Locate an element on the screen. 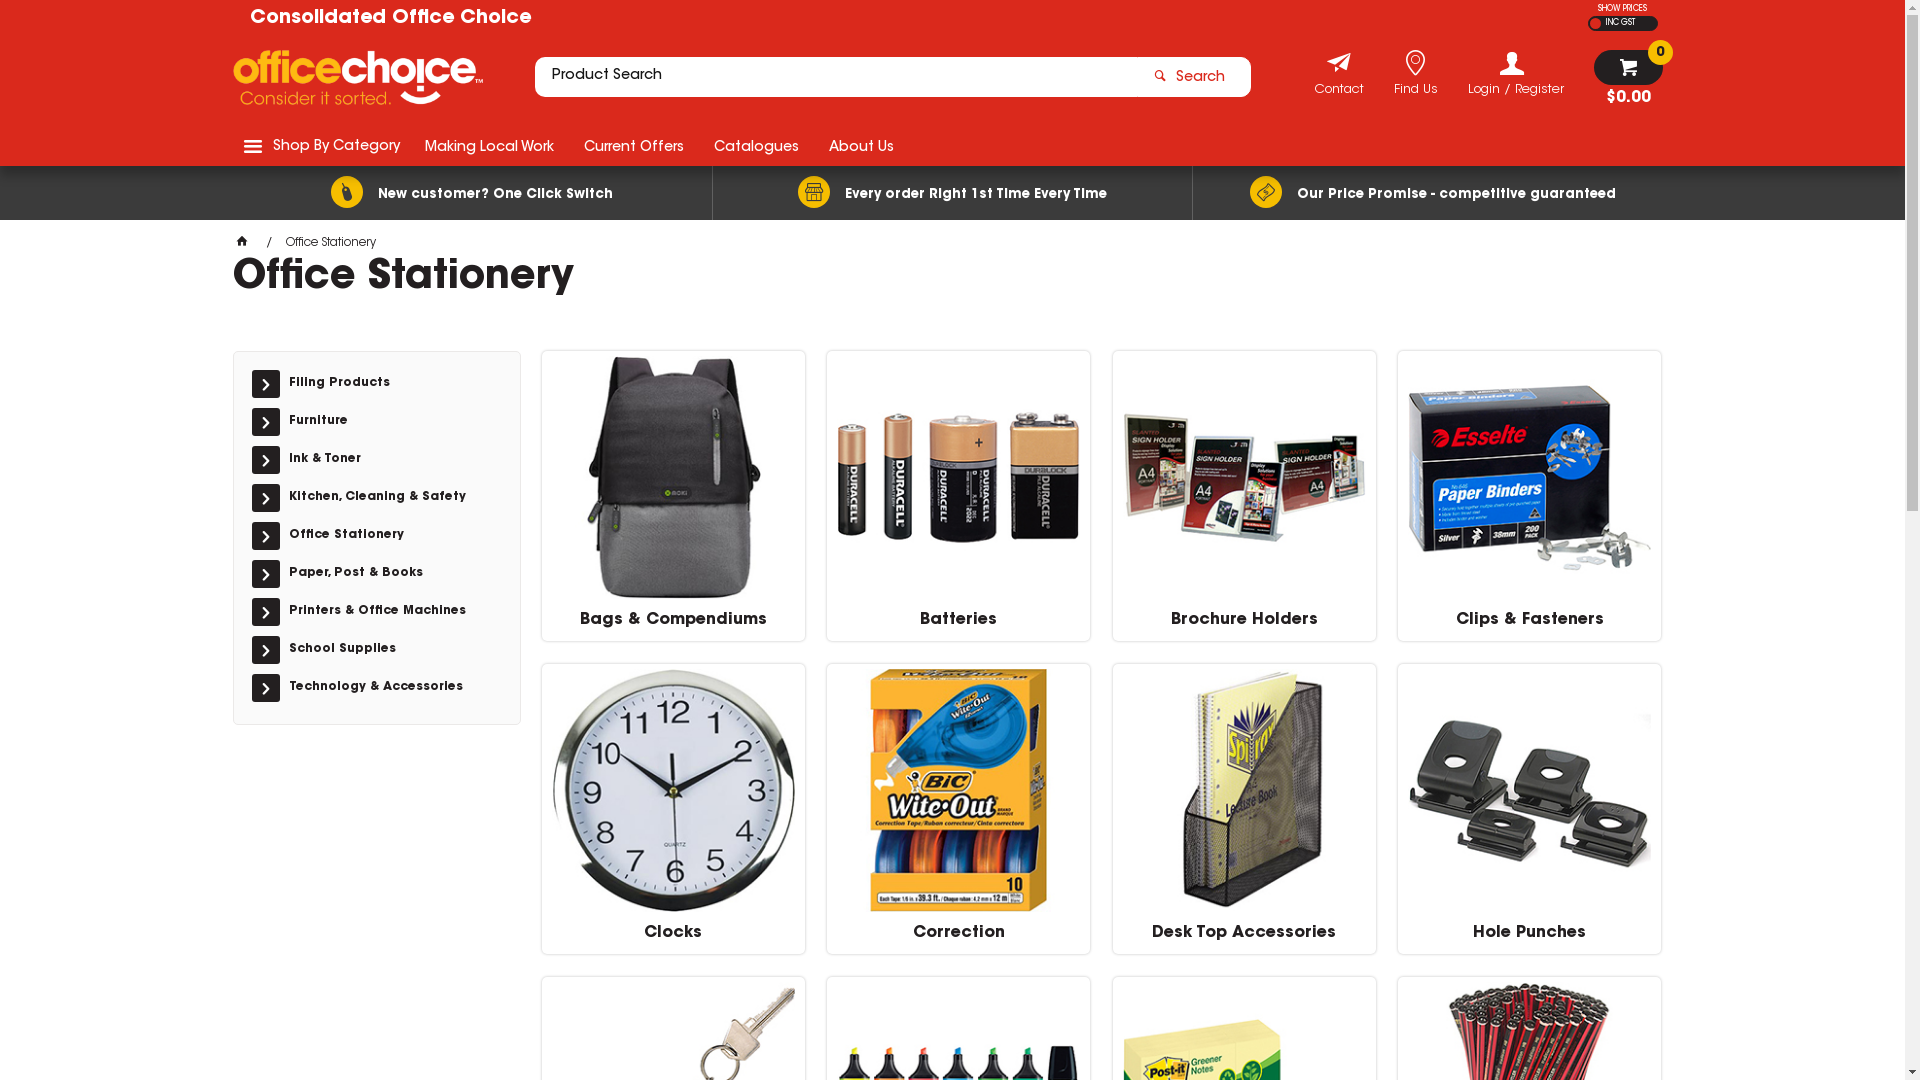 The width and height of the screenshot is (1920, 1080). Correction is located at coordinates (958, 790).